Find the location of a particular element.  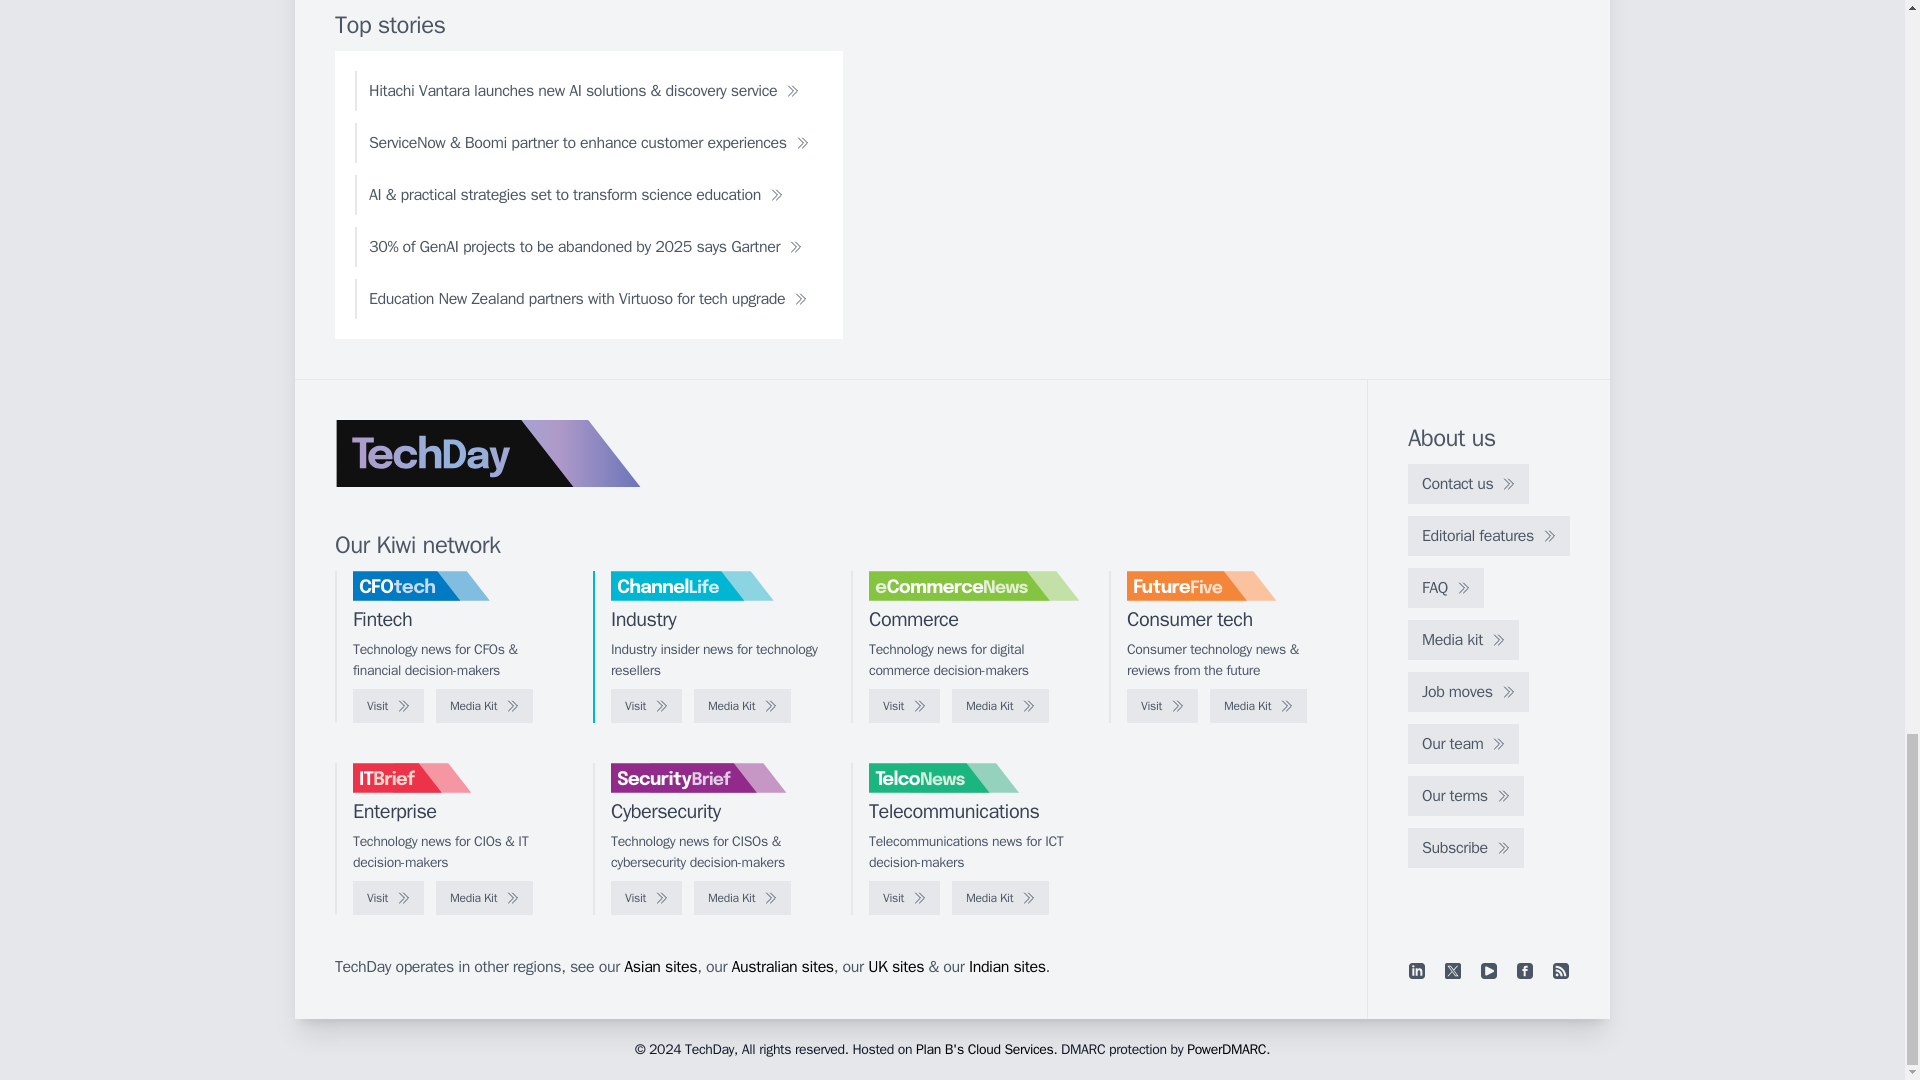

Visit is located at coordinates (388, 898).